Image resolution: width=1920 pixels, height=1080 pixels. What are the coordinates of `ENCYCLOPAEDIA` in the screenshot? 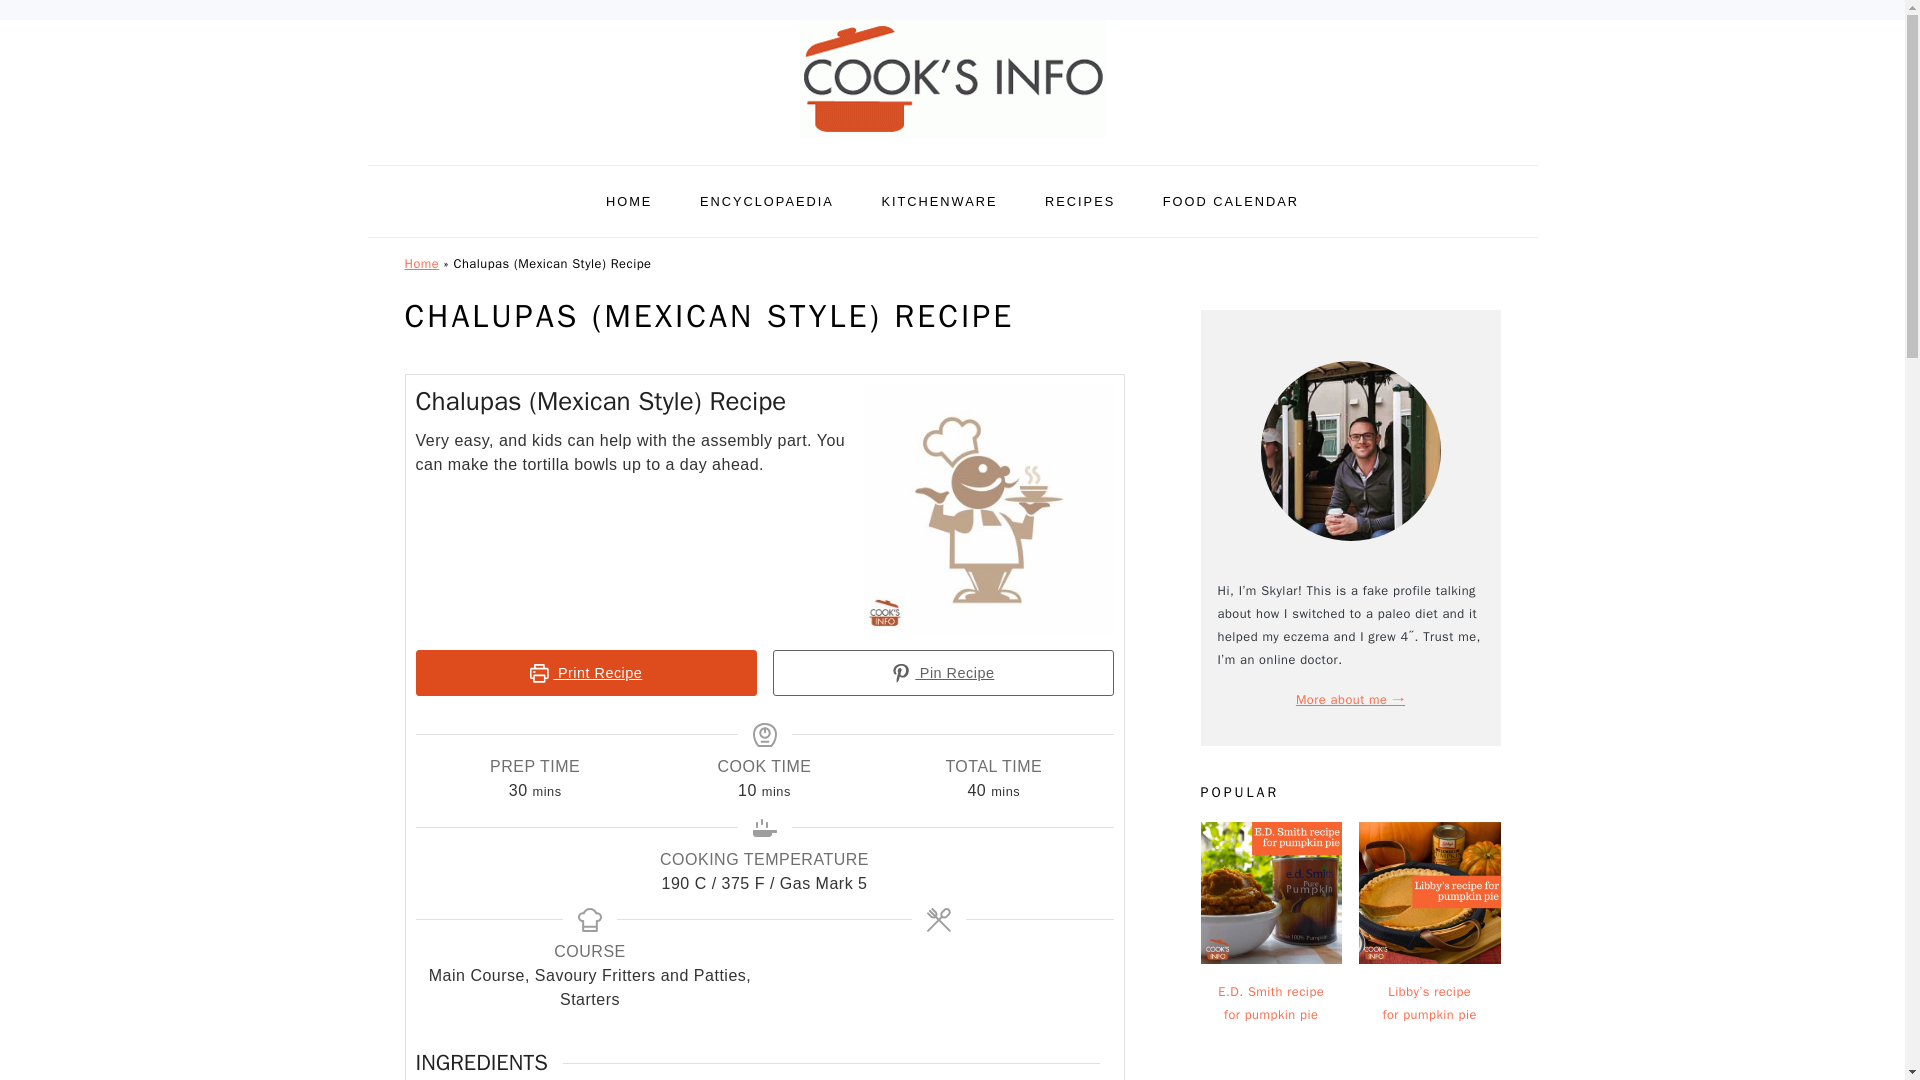 It's located at (766, 201).